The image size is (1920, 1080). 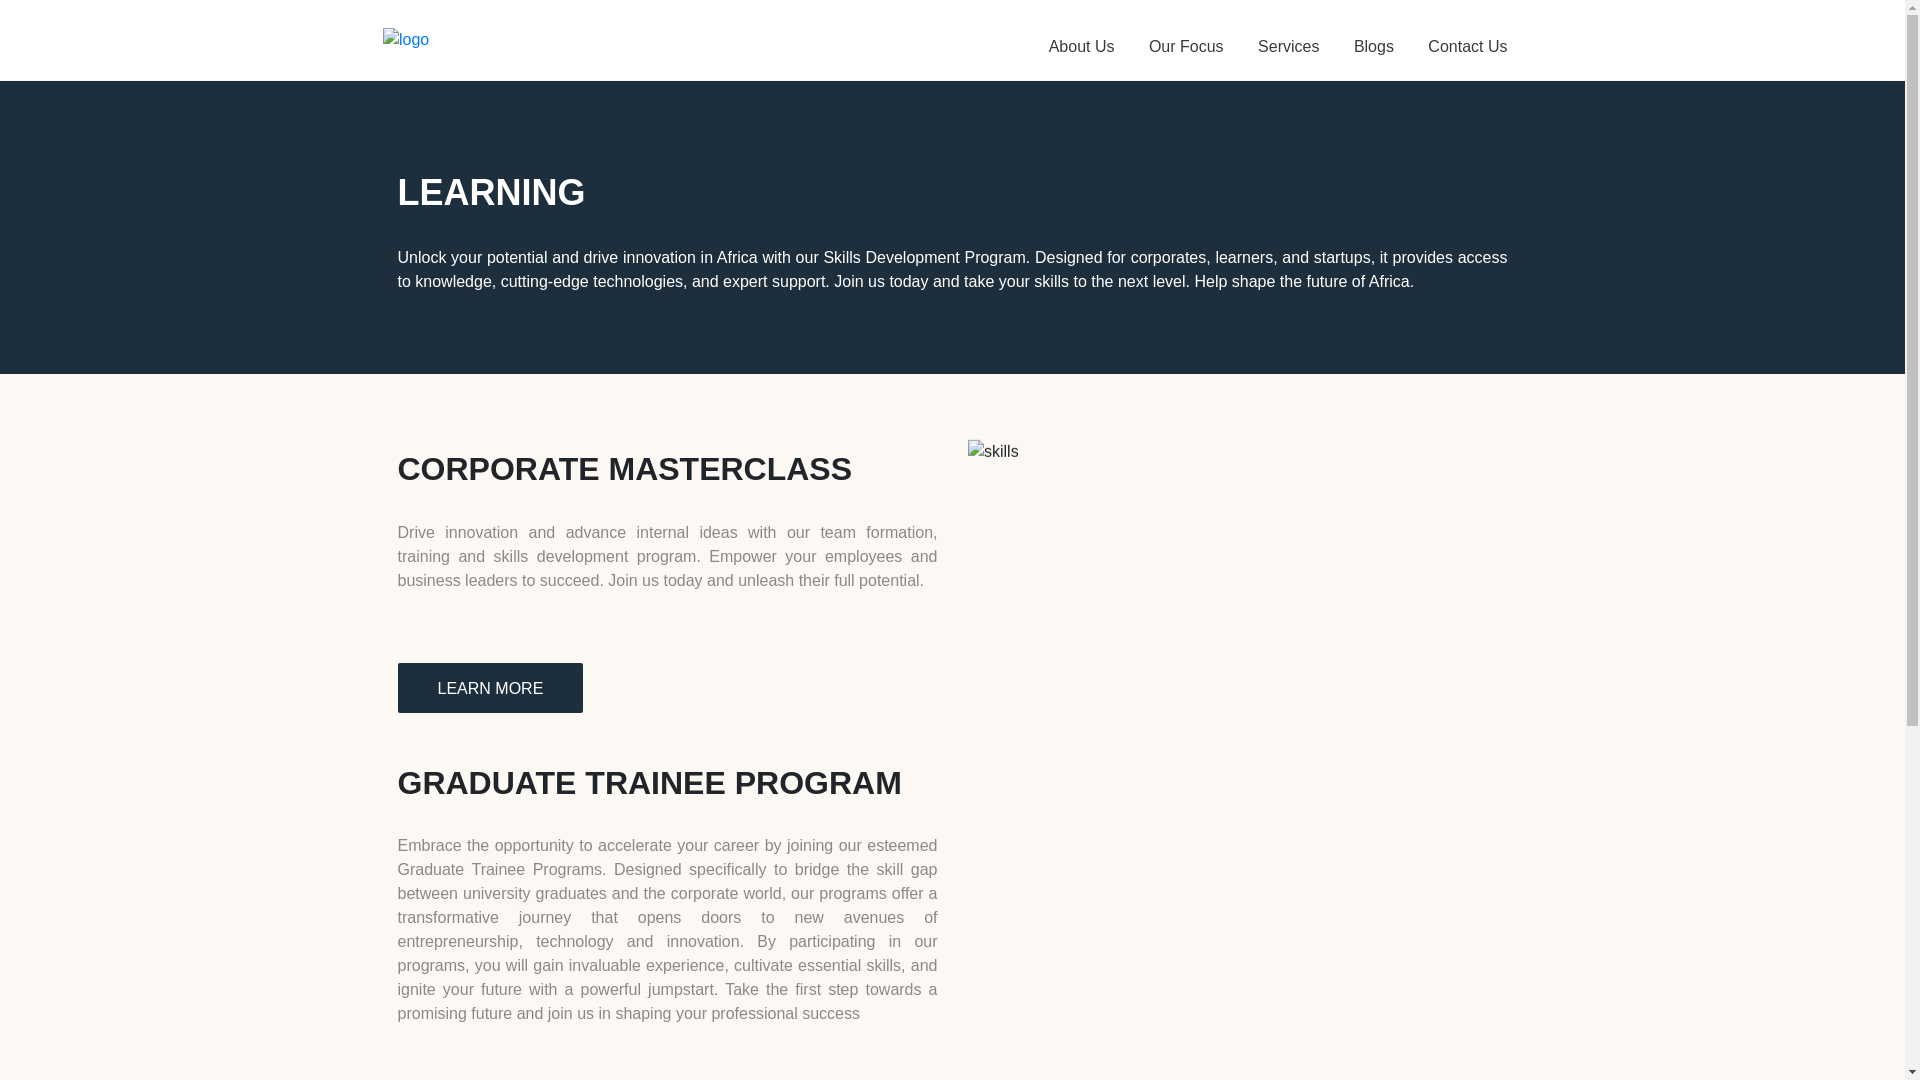 What do you see at coordinates (1186, 40) in the screenshot?
I see `Our Focus` at bounding box center [1186, 40].